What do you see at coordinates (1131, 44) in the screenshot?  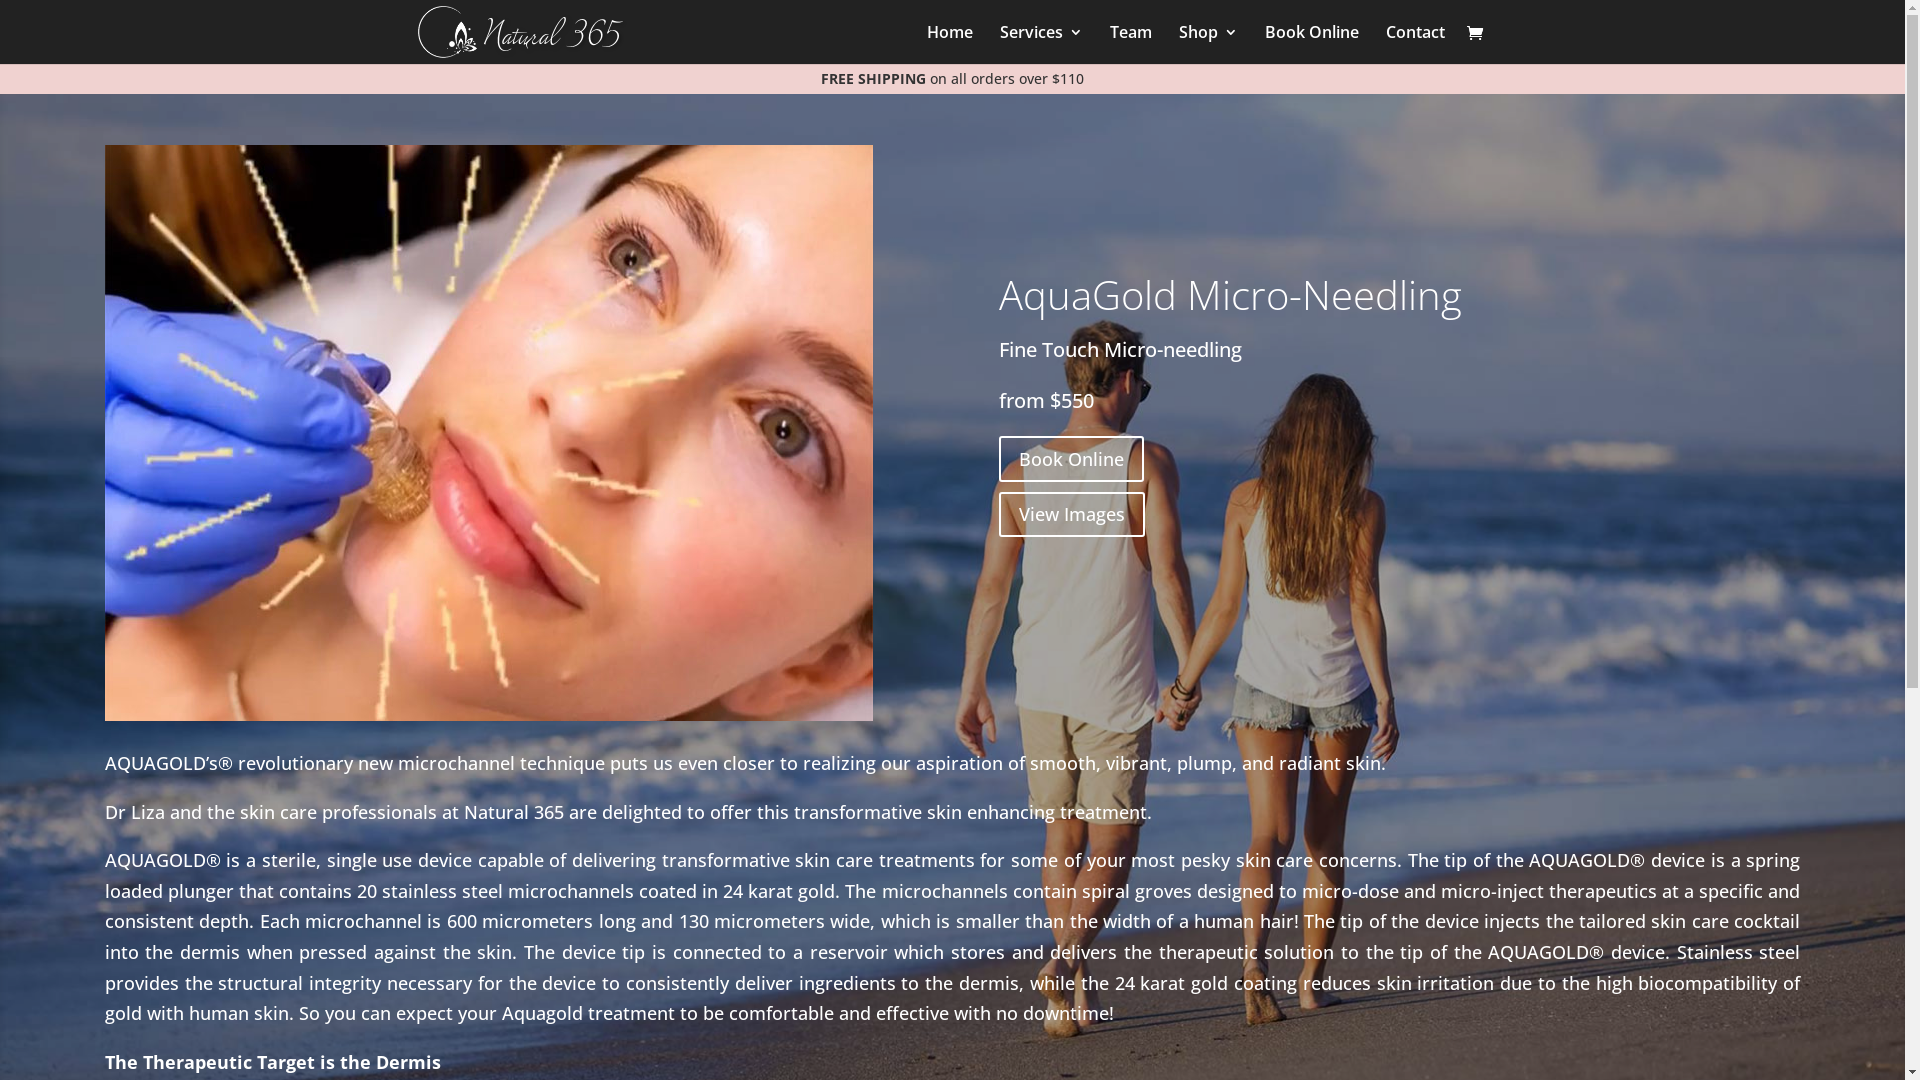 I see `Team` at bounding box center [1131, 44].